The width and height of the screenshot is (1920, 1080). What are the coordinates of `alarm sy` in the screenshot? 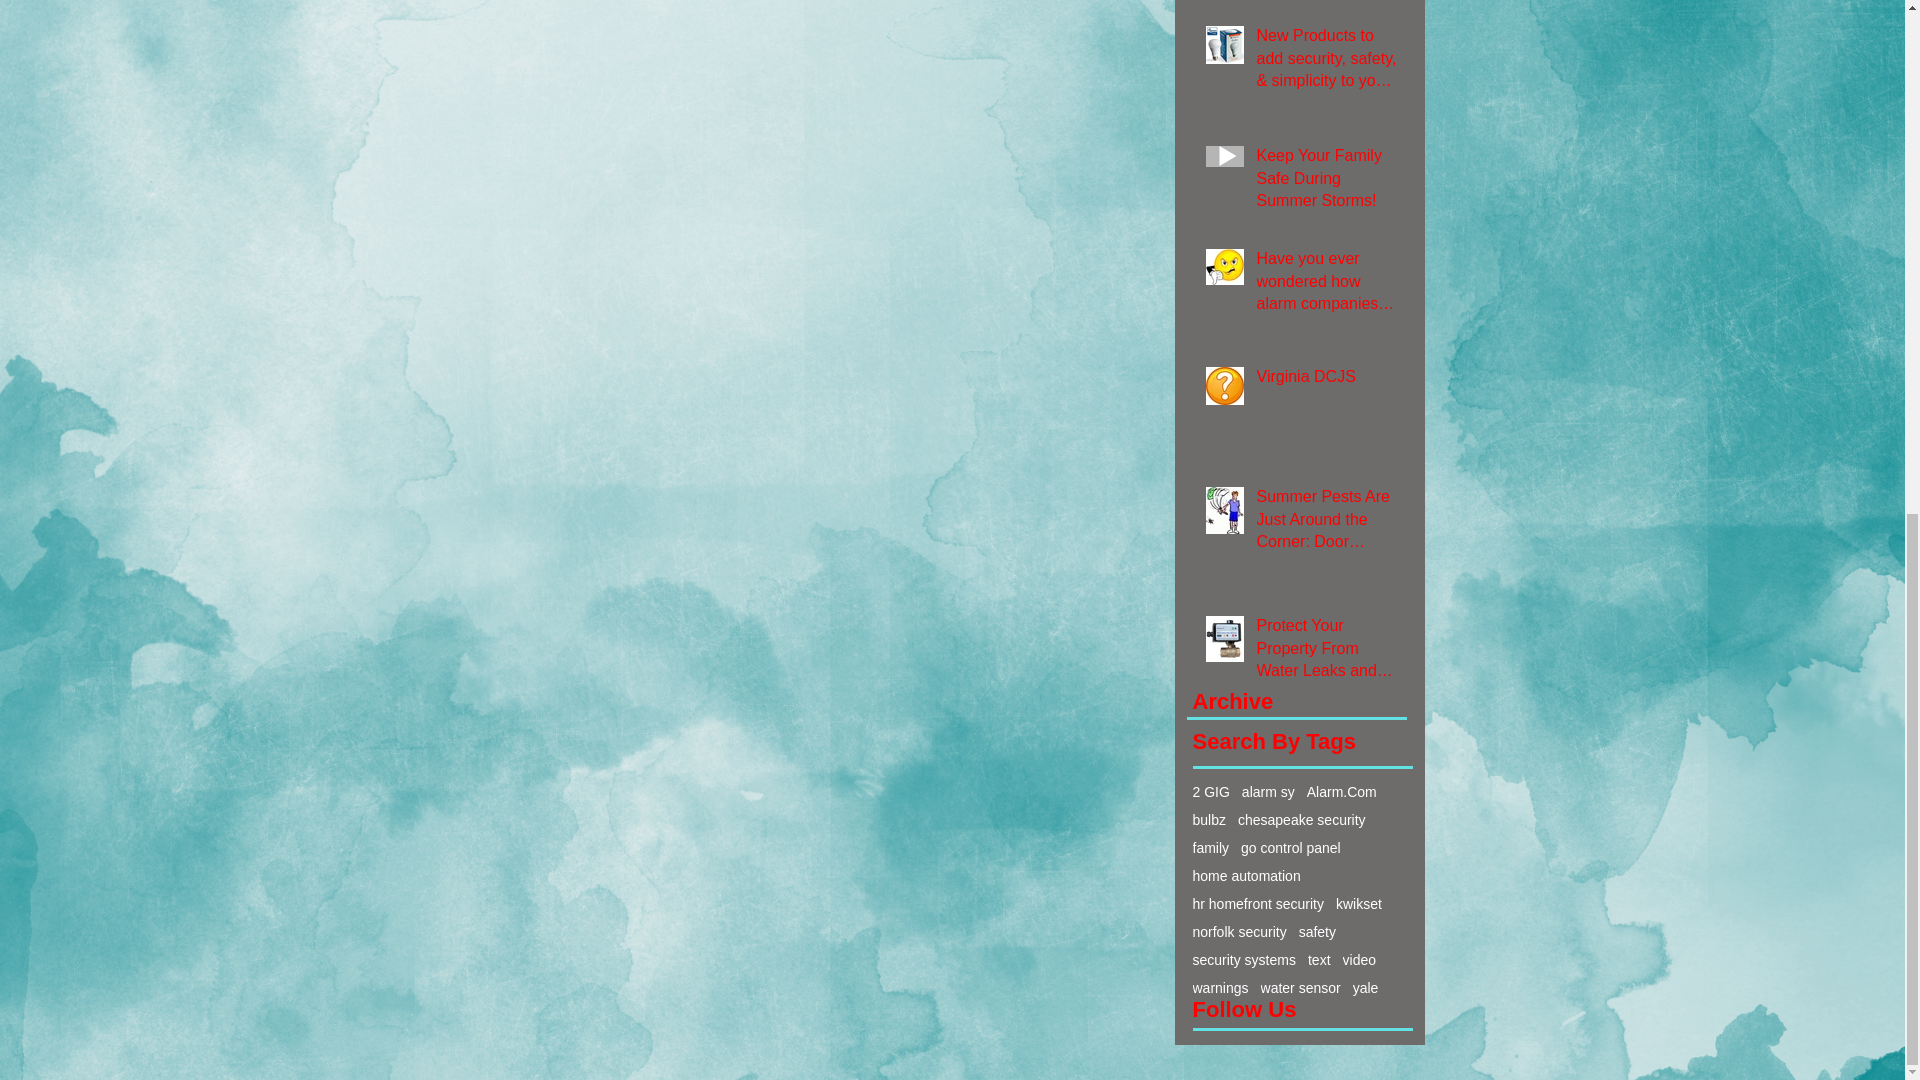 It's located at (1268, 792).